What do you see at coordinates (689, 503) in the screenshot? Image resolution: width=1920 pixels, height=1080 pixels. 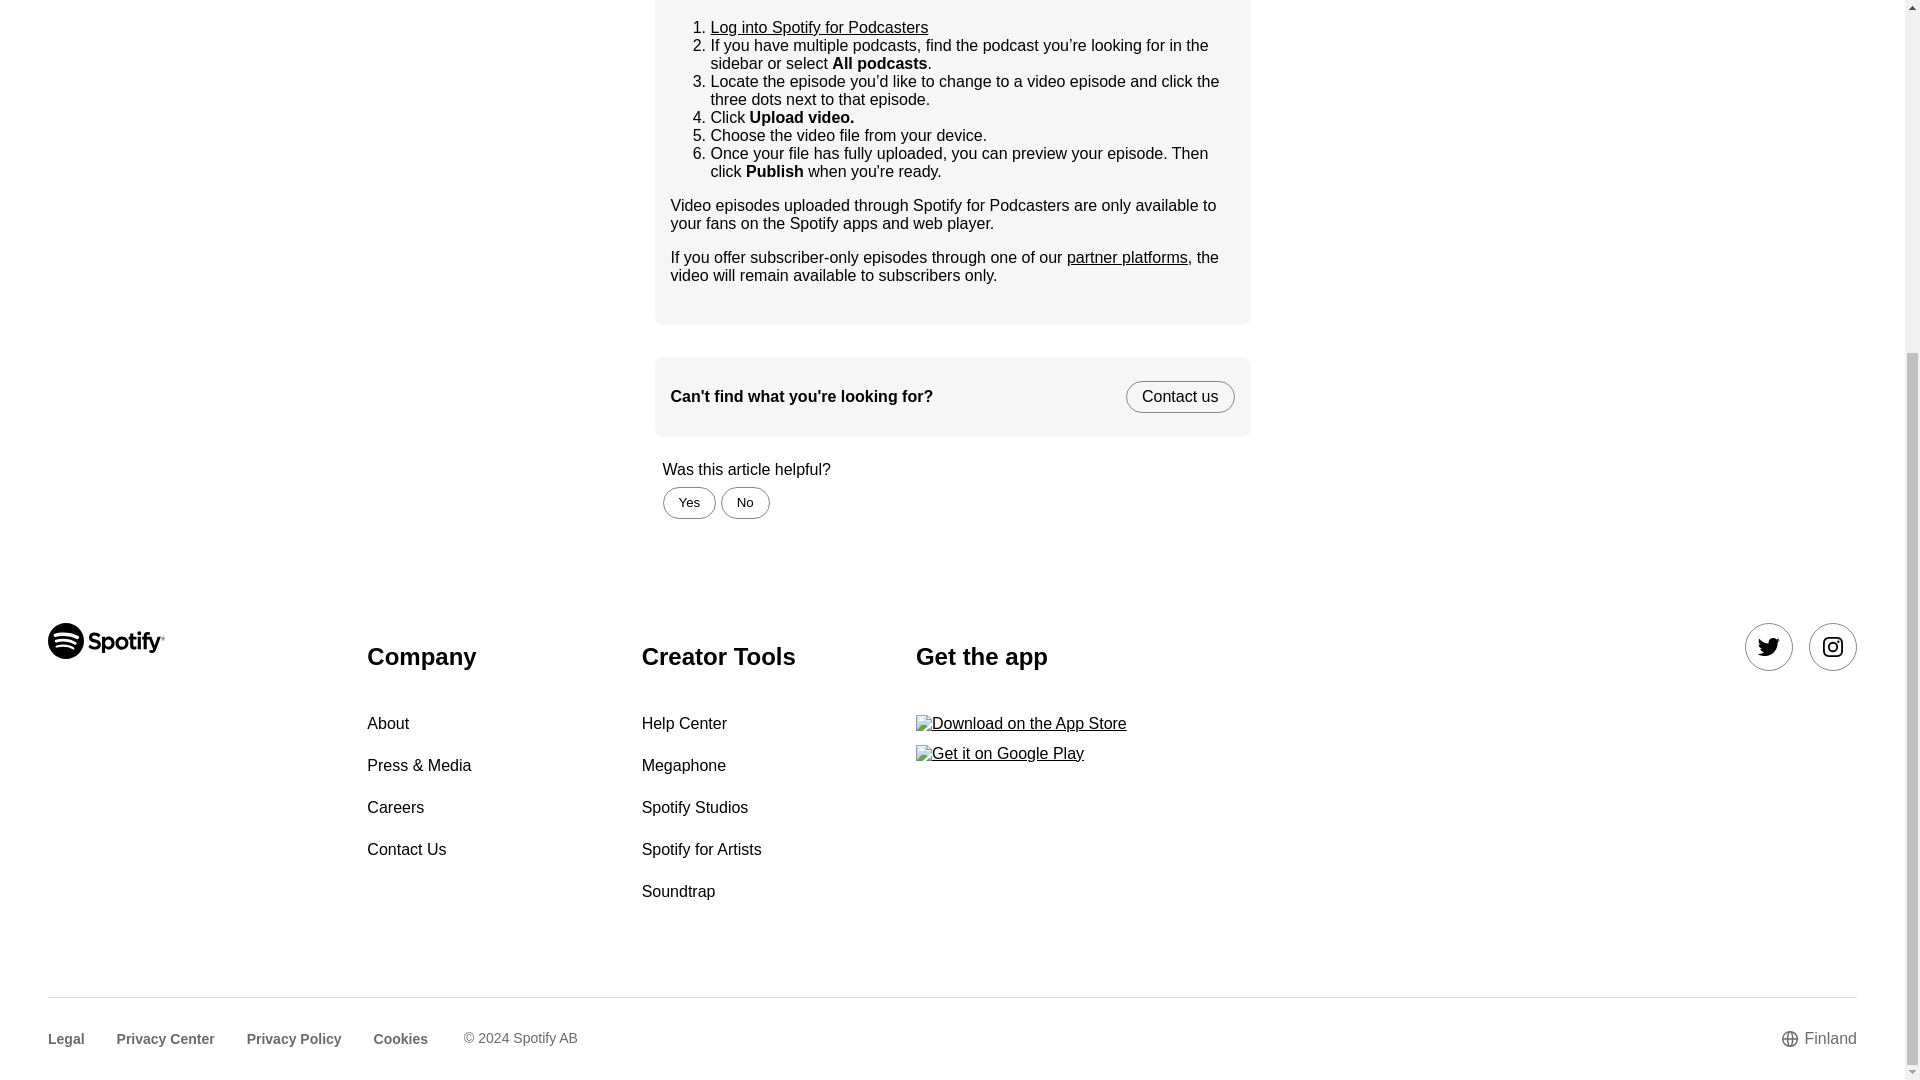 I see `Yes` at bounding box center [689, 503].